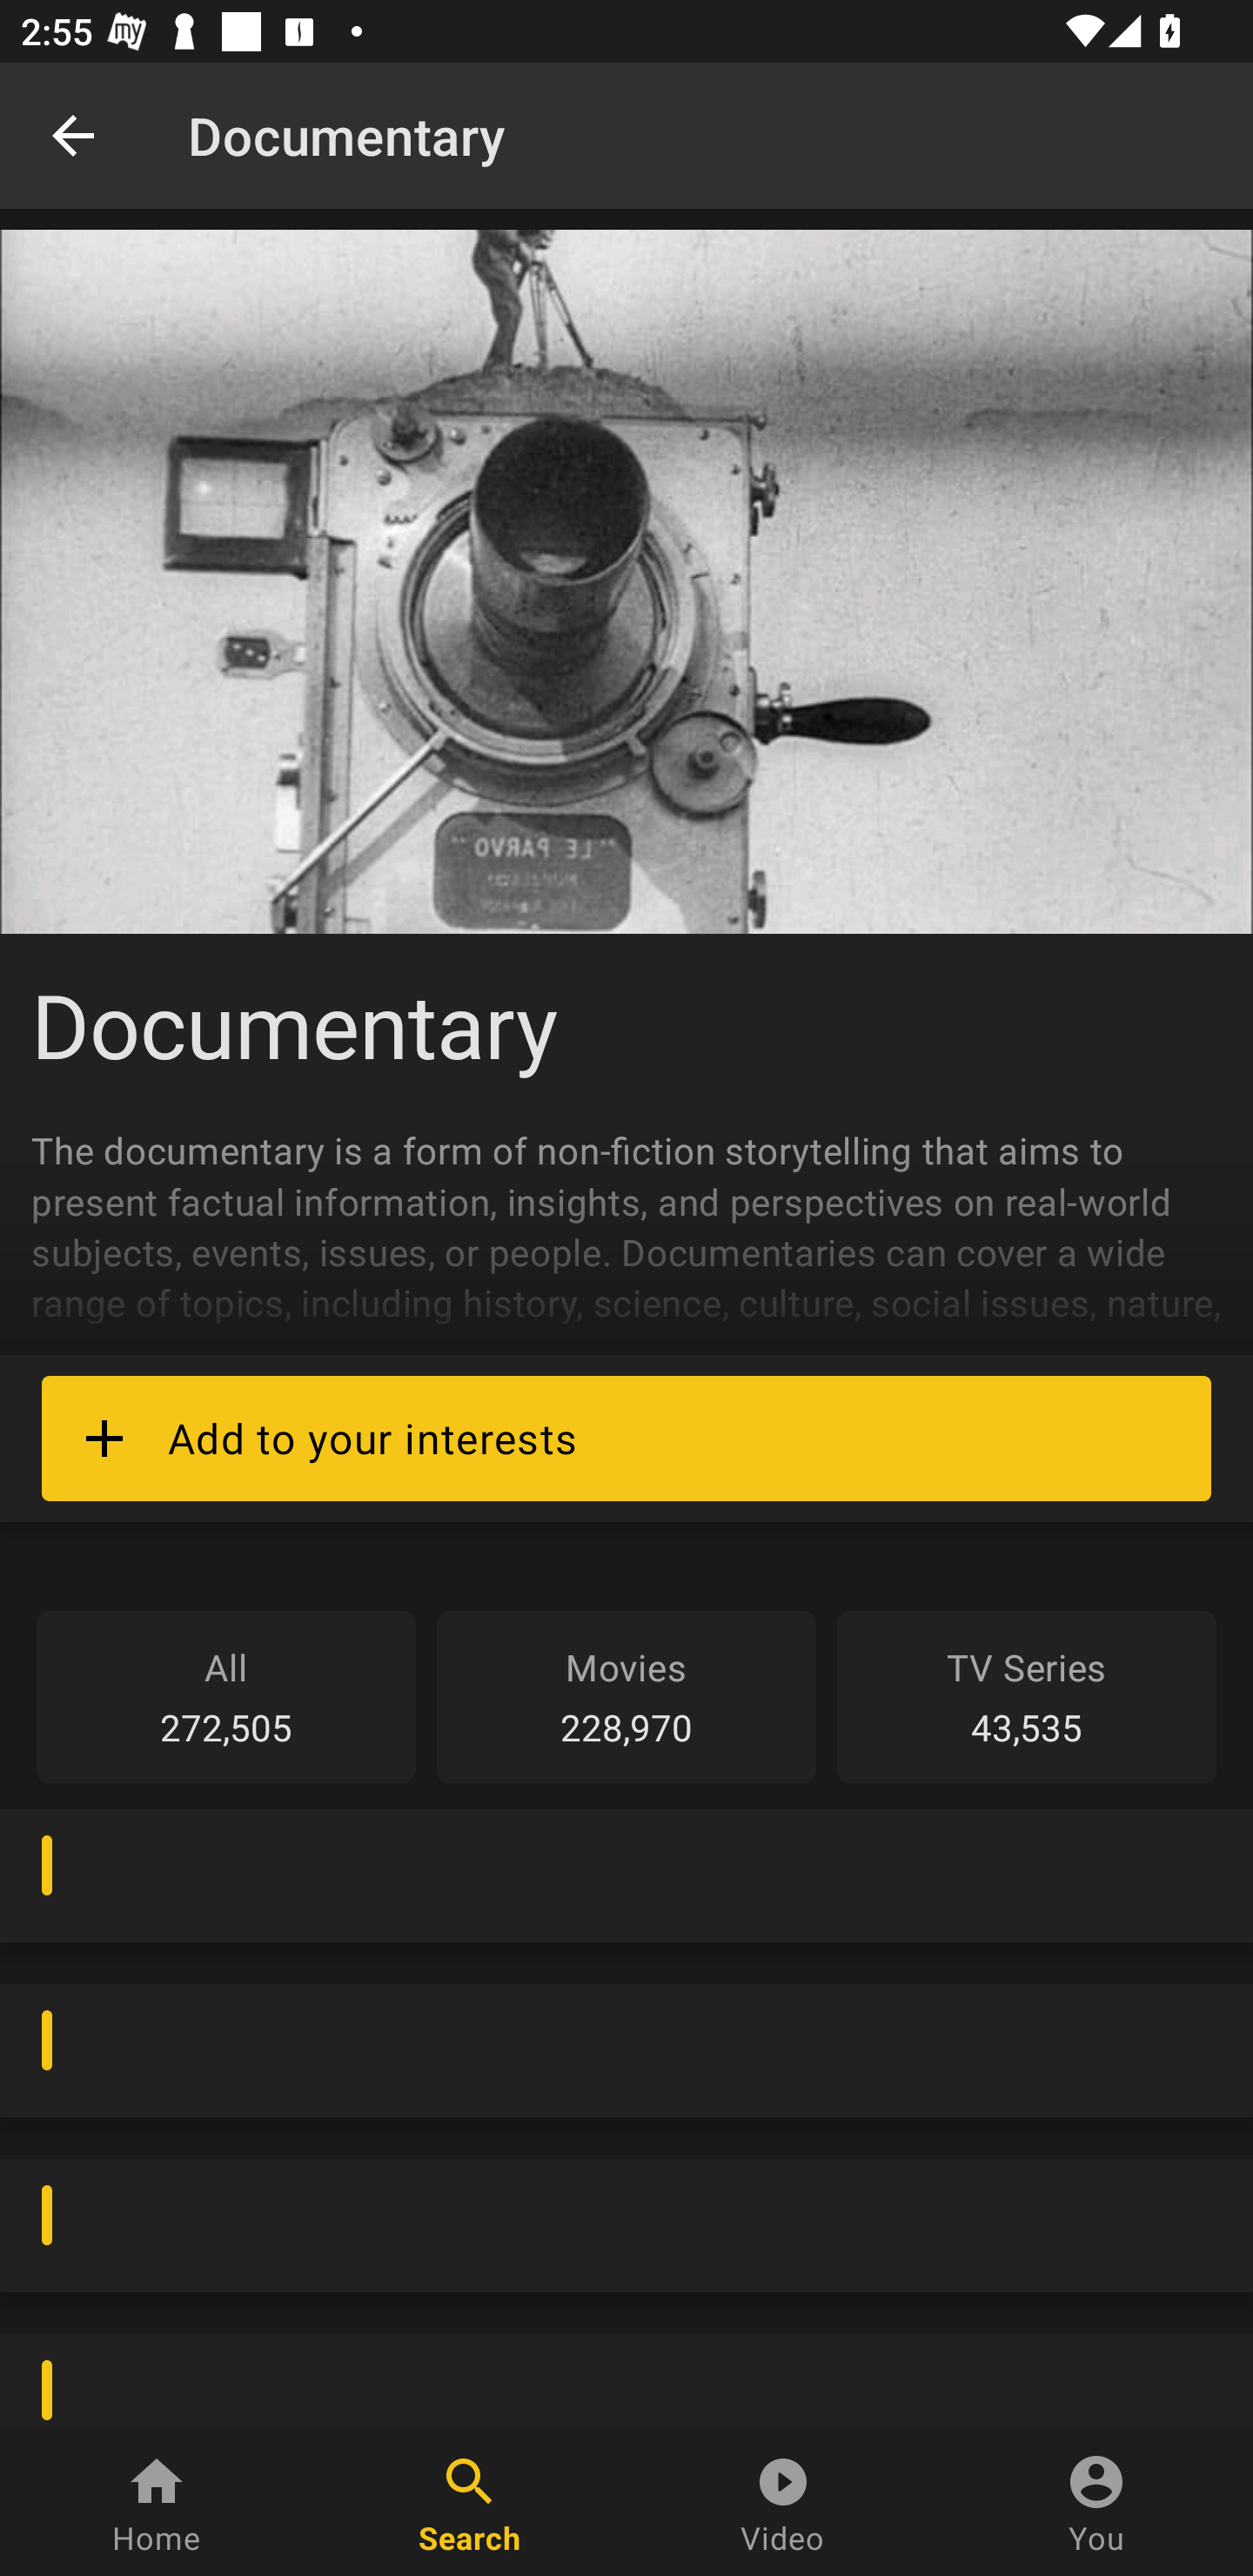  I want to click on Add to your interests, so click(626, 1438).